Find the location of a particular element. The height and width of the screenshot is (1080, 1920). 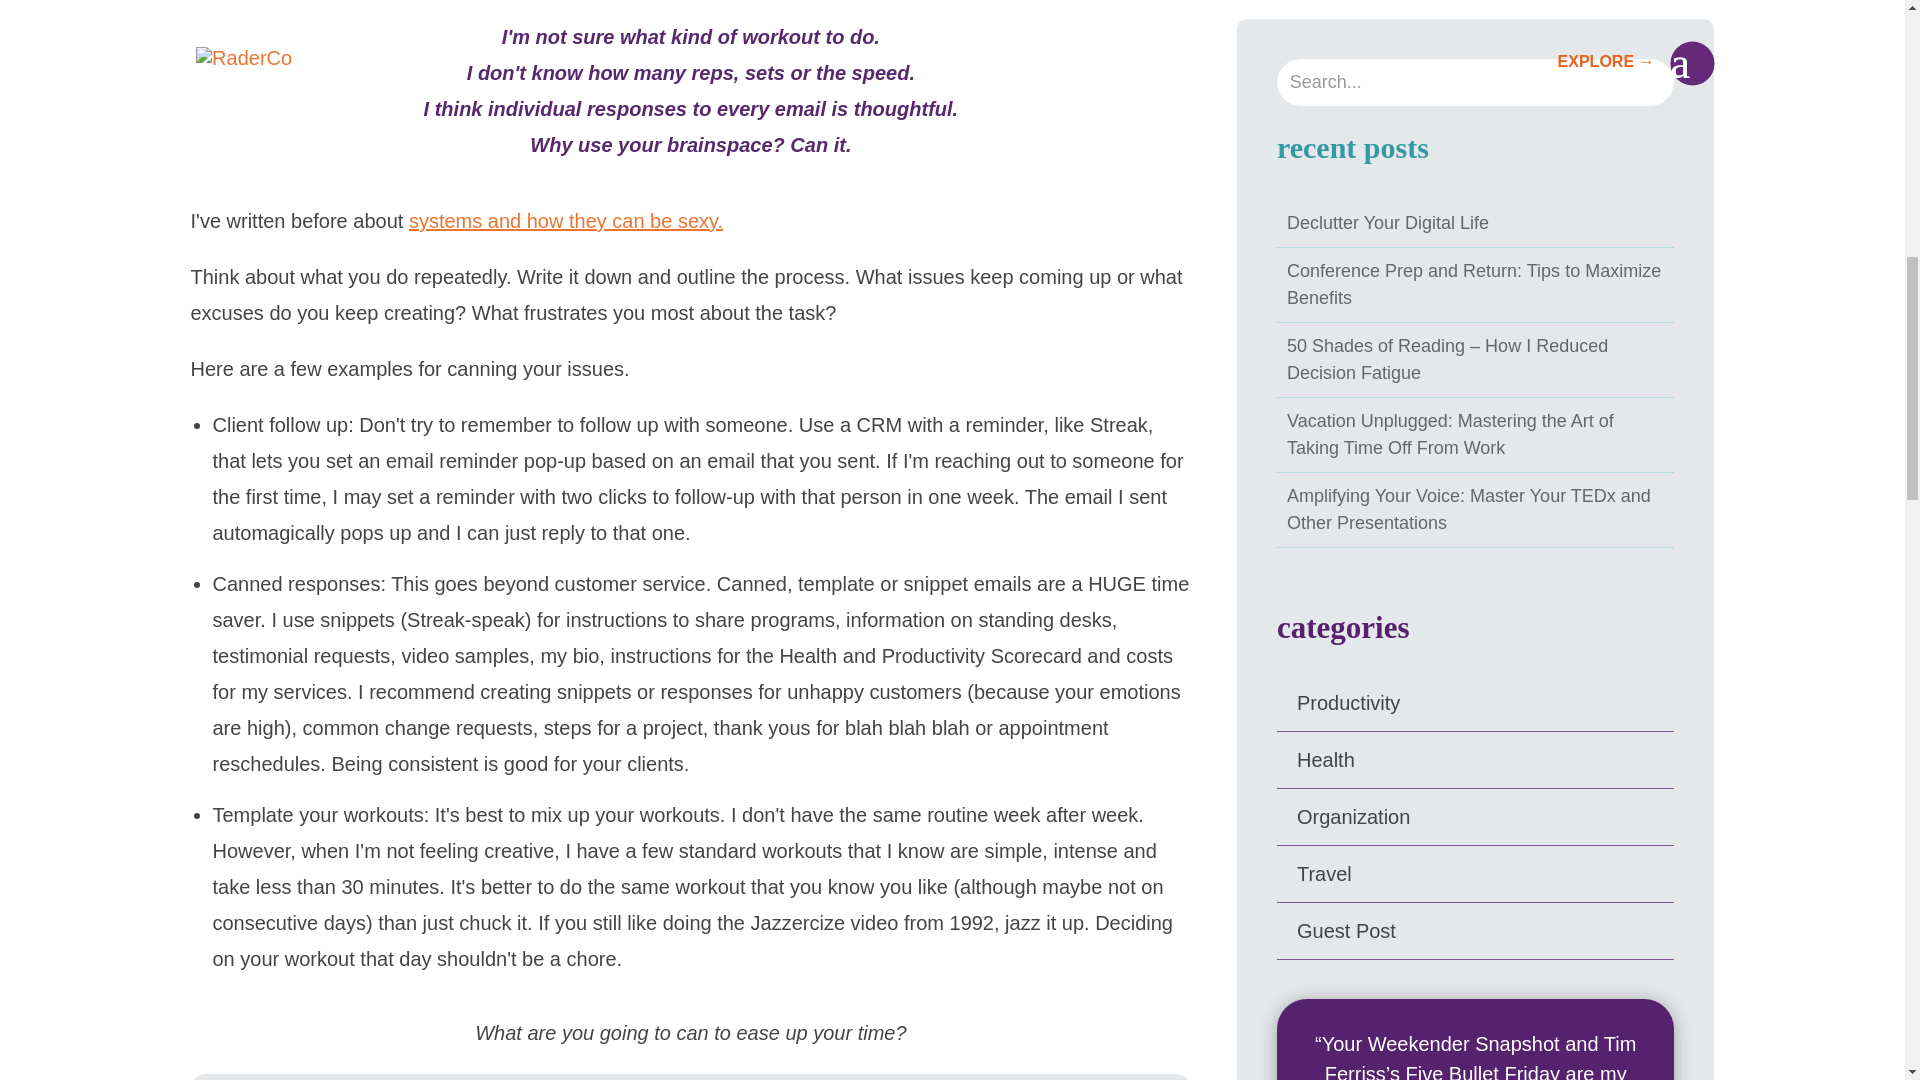

Conference Prep and Return: Tips to Maximize Benefits is located at coordinates (1473, 284).